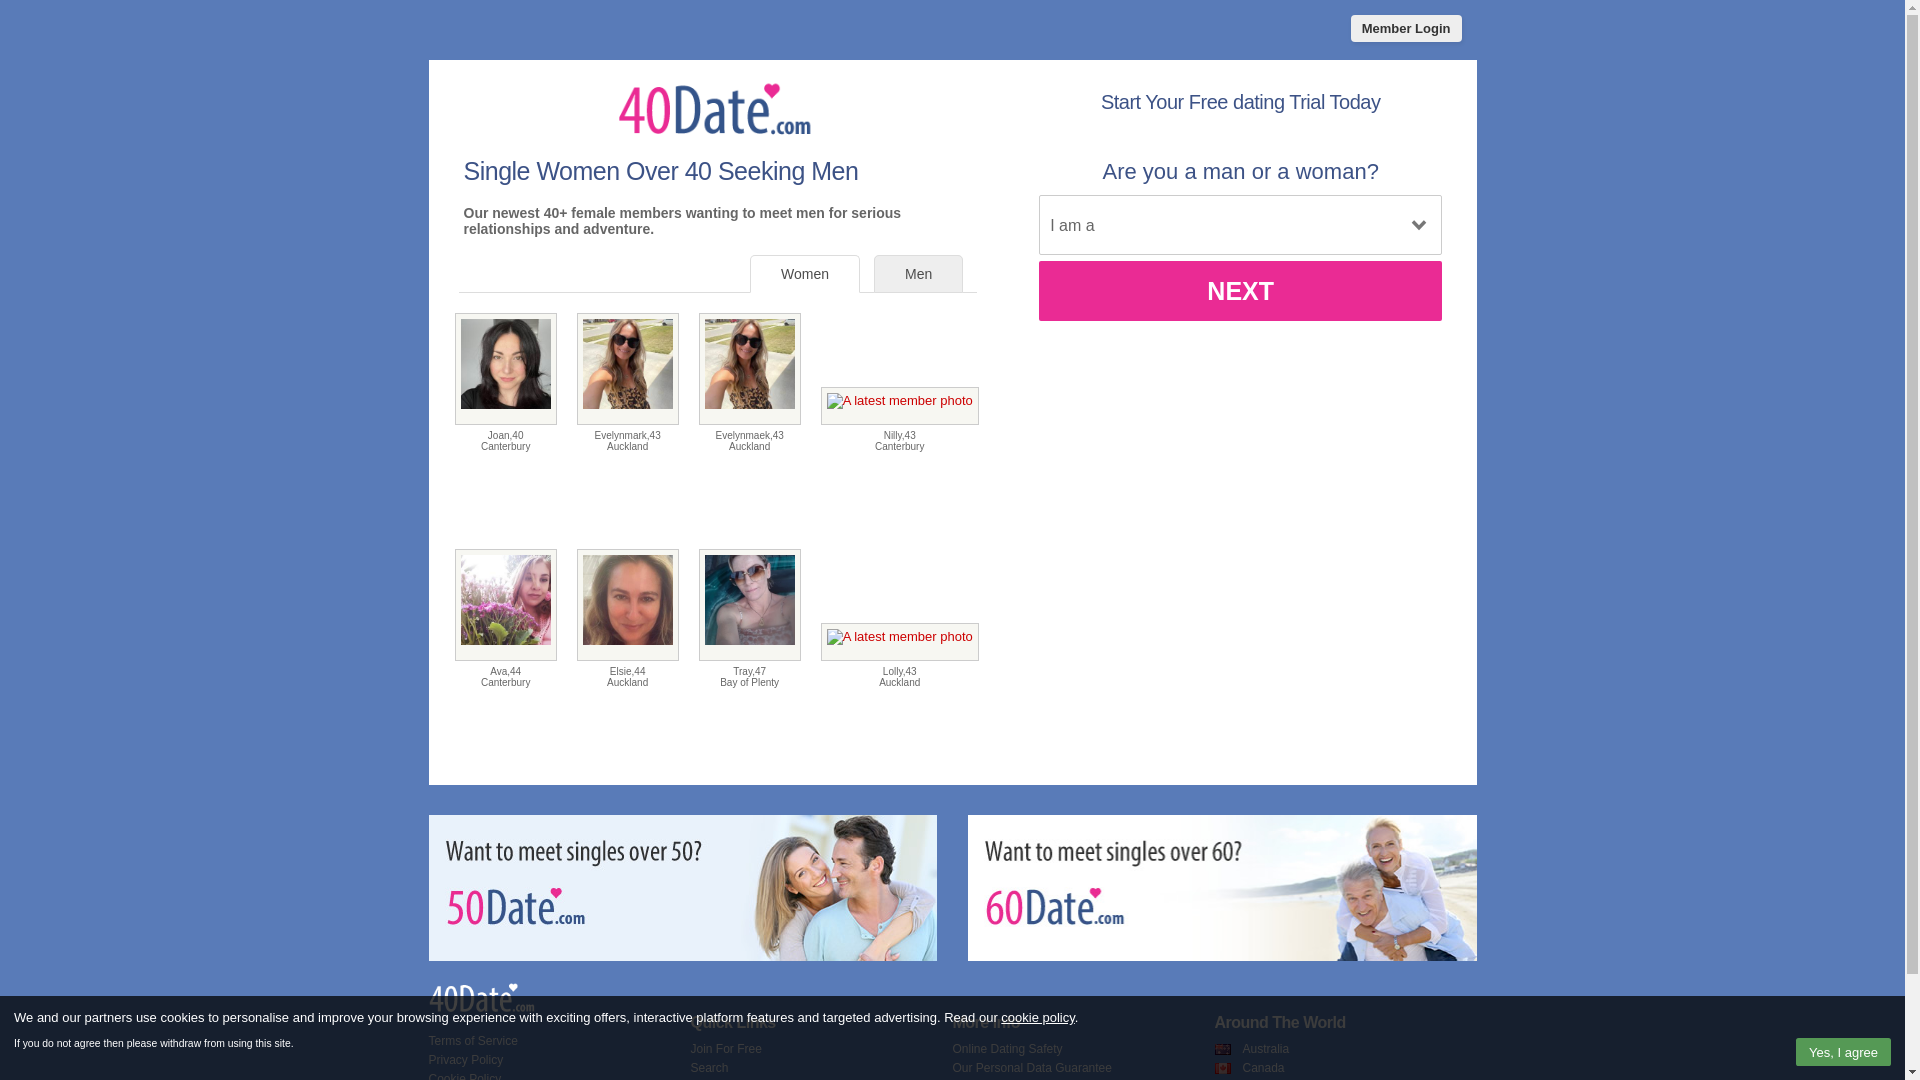  What do you see at coordinates (466, 1060) in the screenshot?
I see `Privacy Policy` at bounding box center [466, 1060].